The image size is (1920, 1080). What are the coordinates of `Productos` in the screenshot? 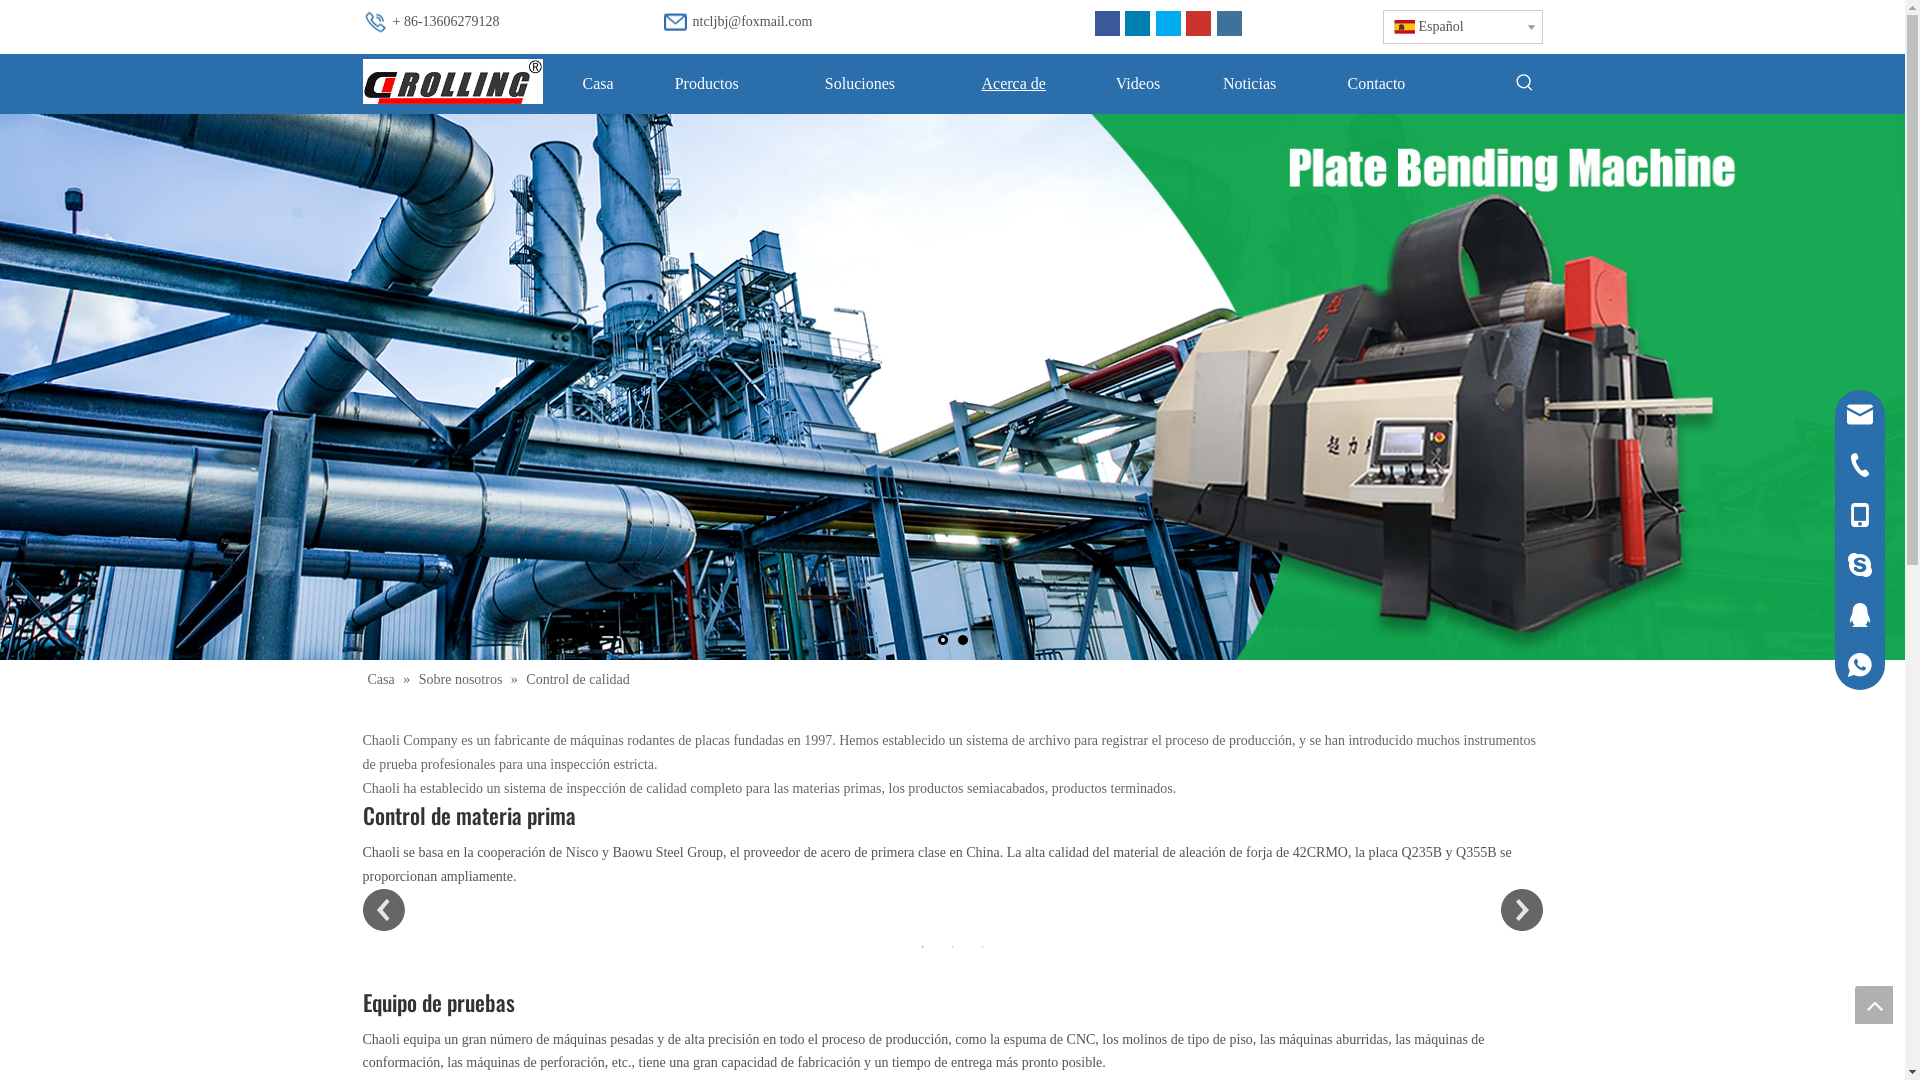 It's located at (707, 84).